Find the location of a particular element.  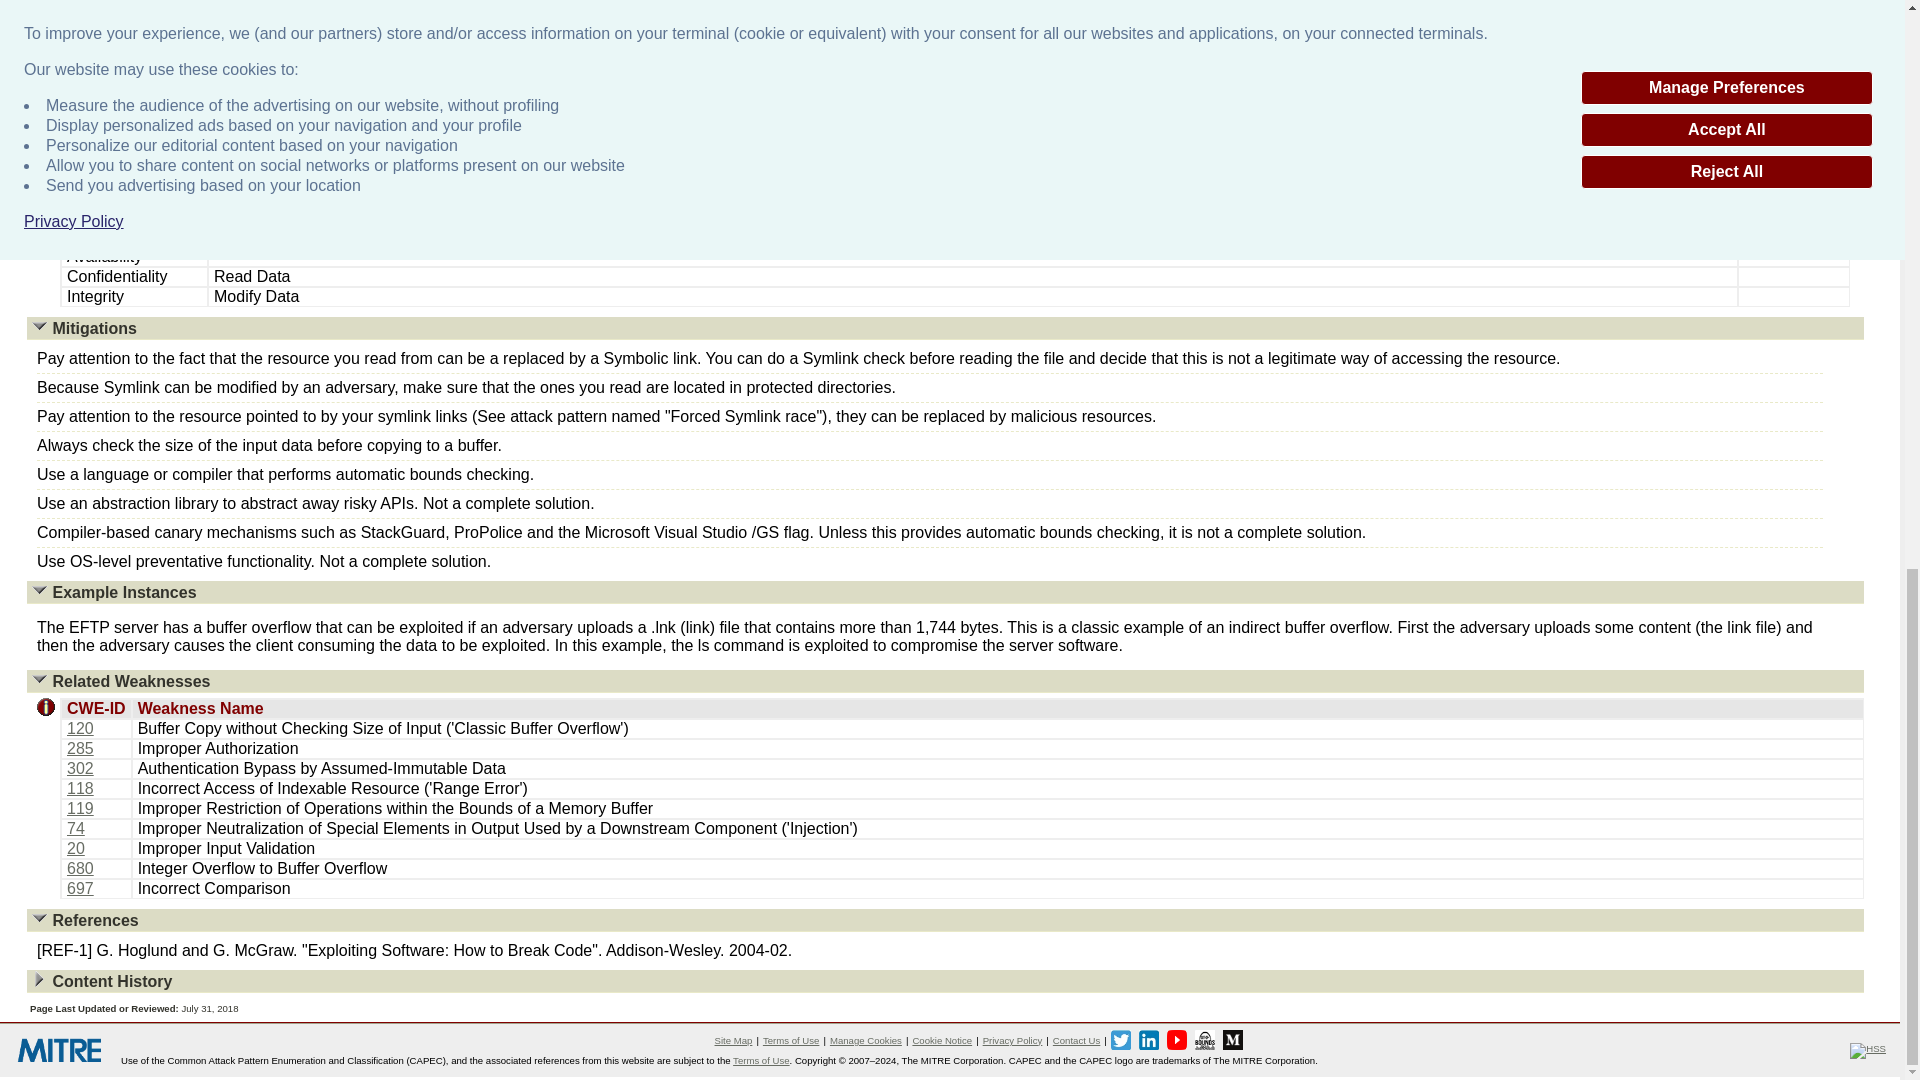

CAPEC Out-of-Bounds-Read Podcast is located at coordinates (1204, 1040).